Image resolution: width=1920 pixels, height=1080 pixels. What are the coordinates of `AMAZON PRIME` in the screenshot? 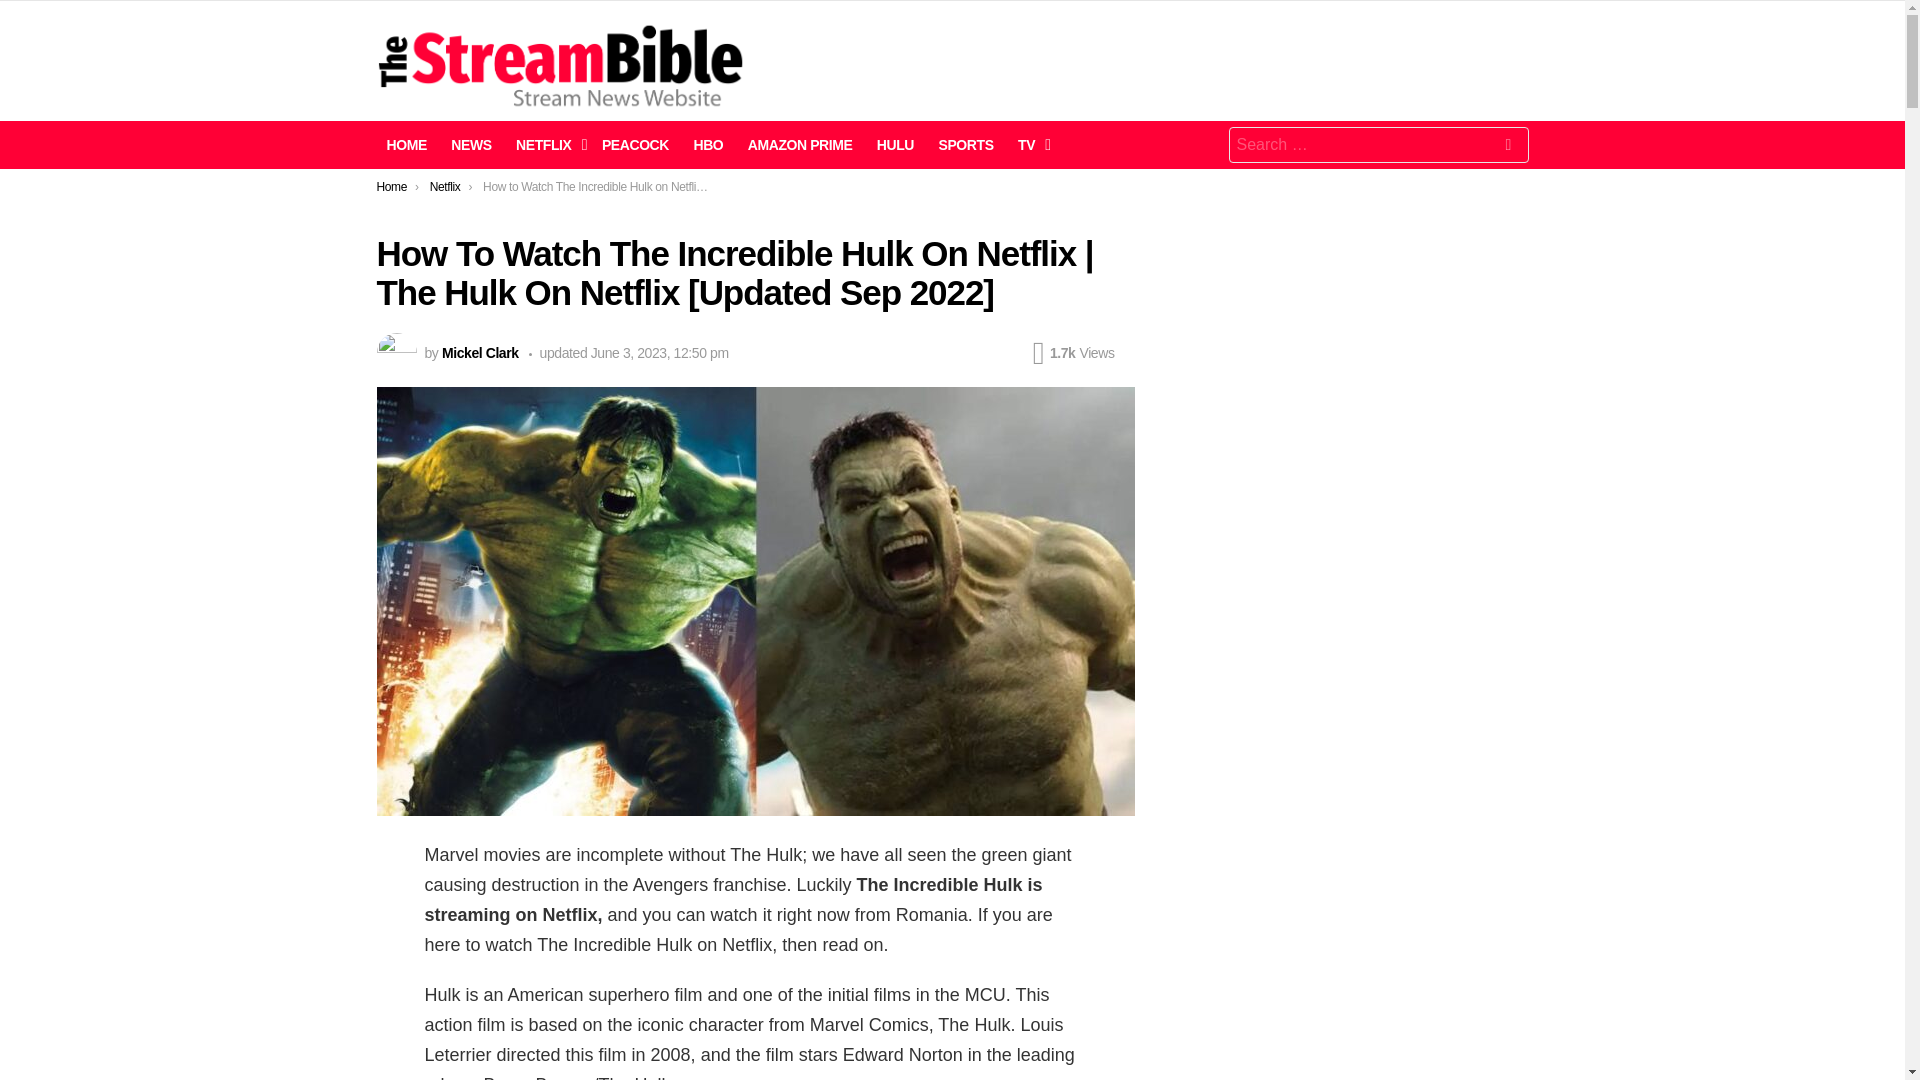 It's located at (800, 144).